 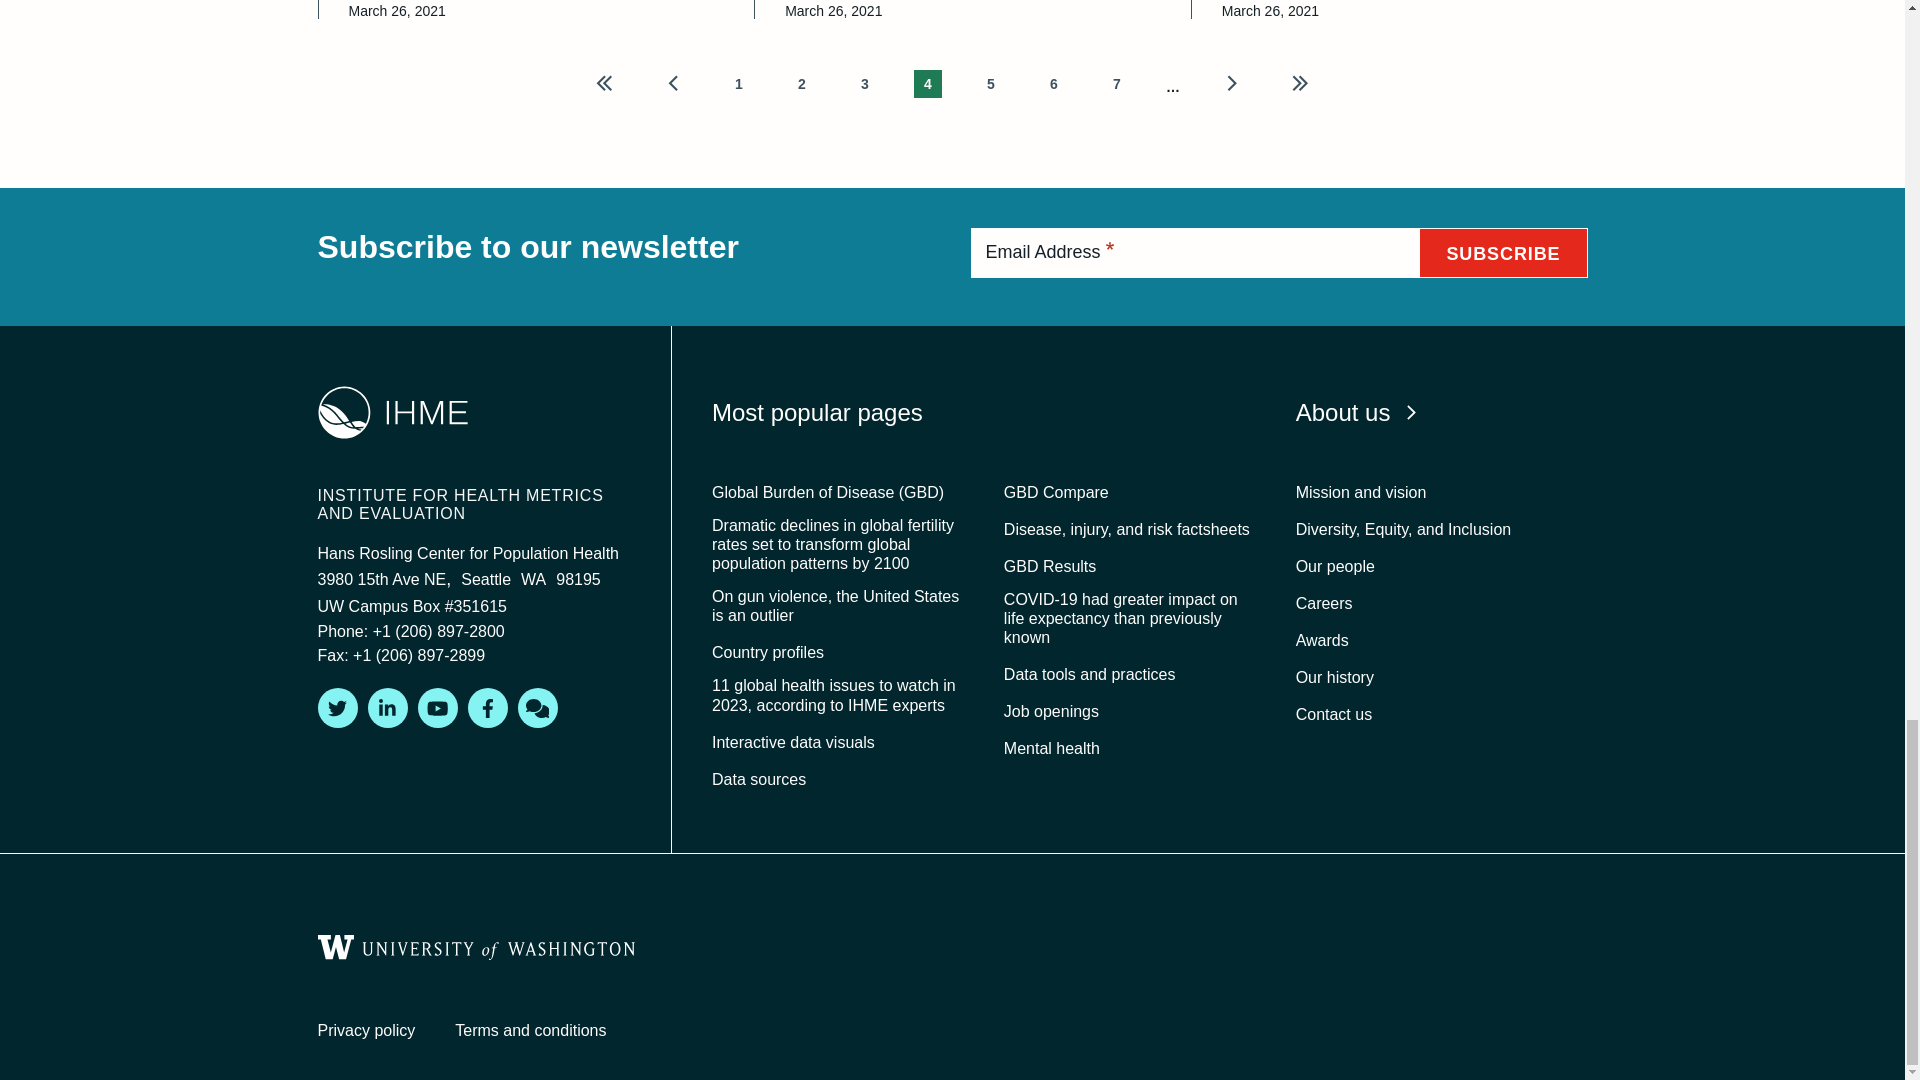 What do you see at coordinates (1054, 83) in the screenshot?
I see `Go to page 6` at bounding box center [1054, 83].